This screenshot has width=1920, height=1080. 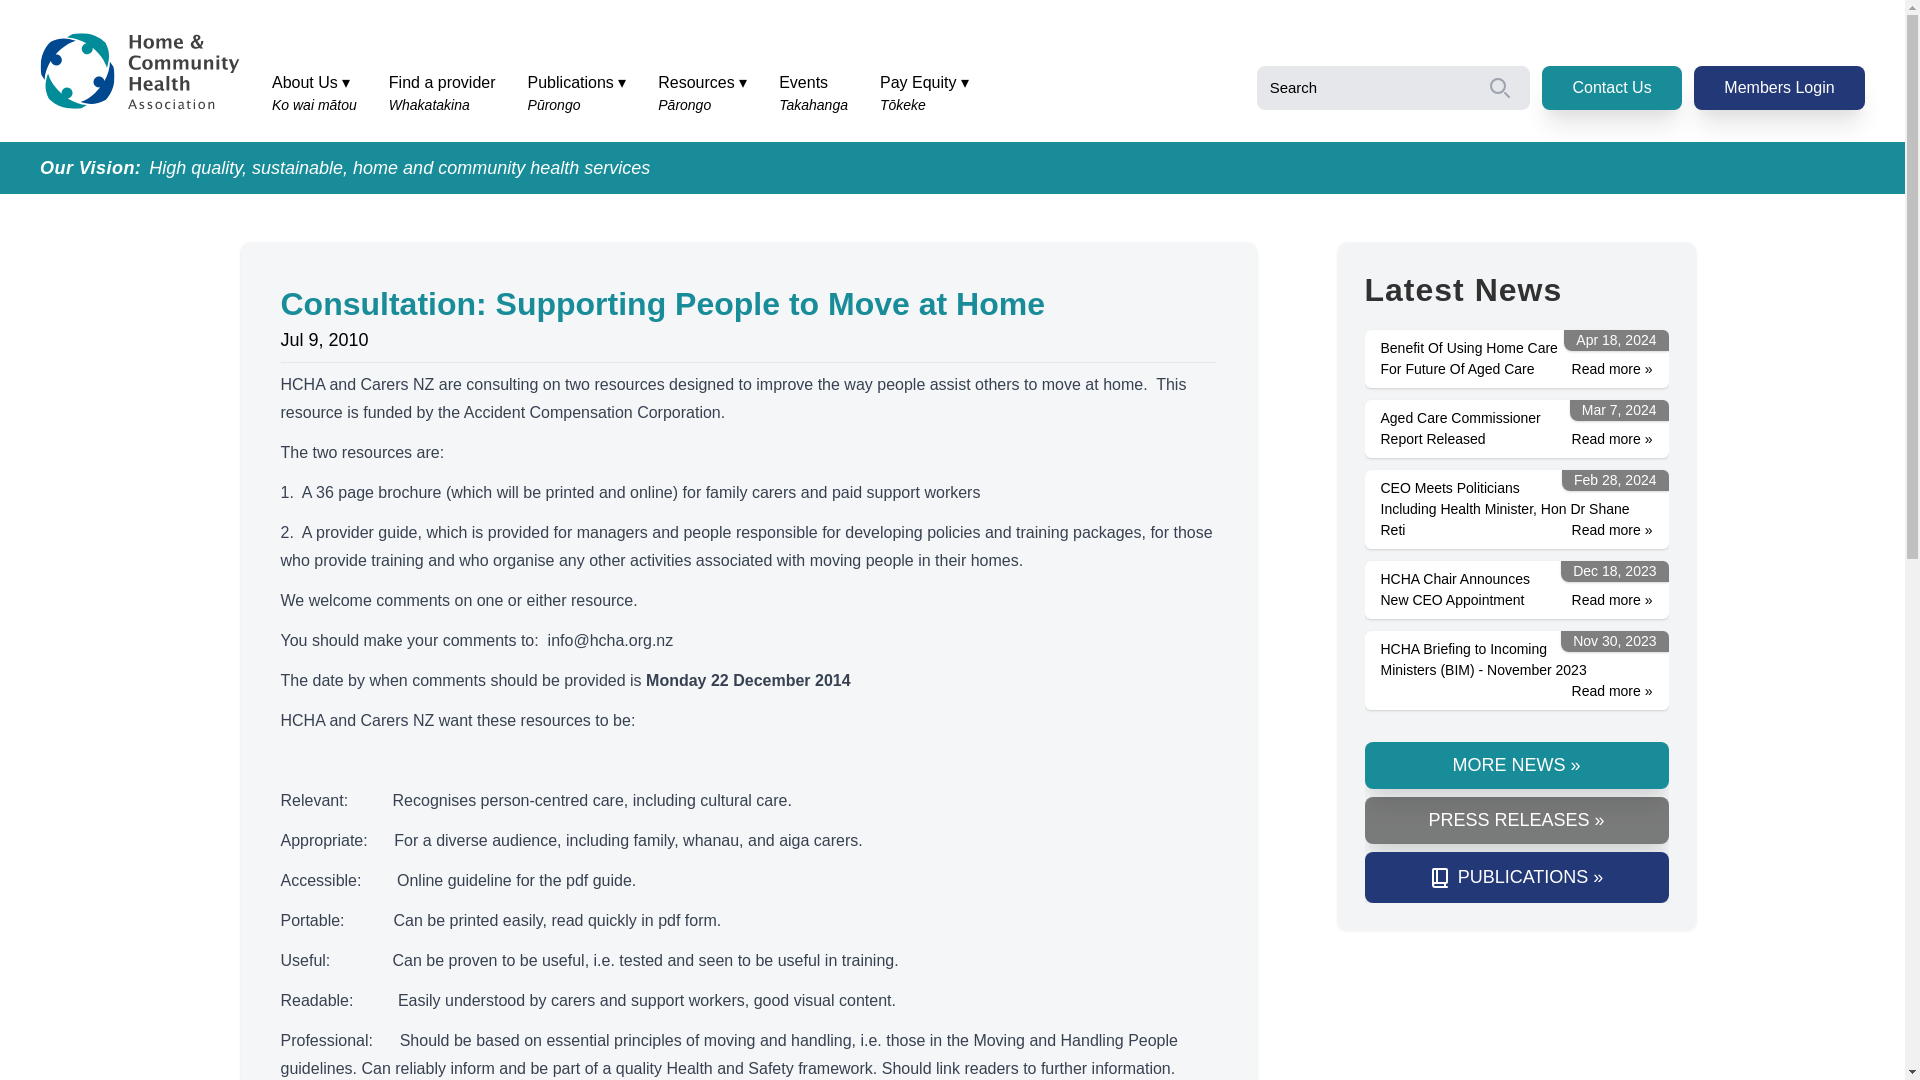 I want to click on Contact Us, so click(x=814, y=93).